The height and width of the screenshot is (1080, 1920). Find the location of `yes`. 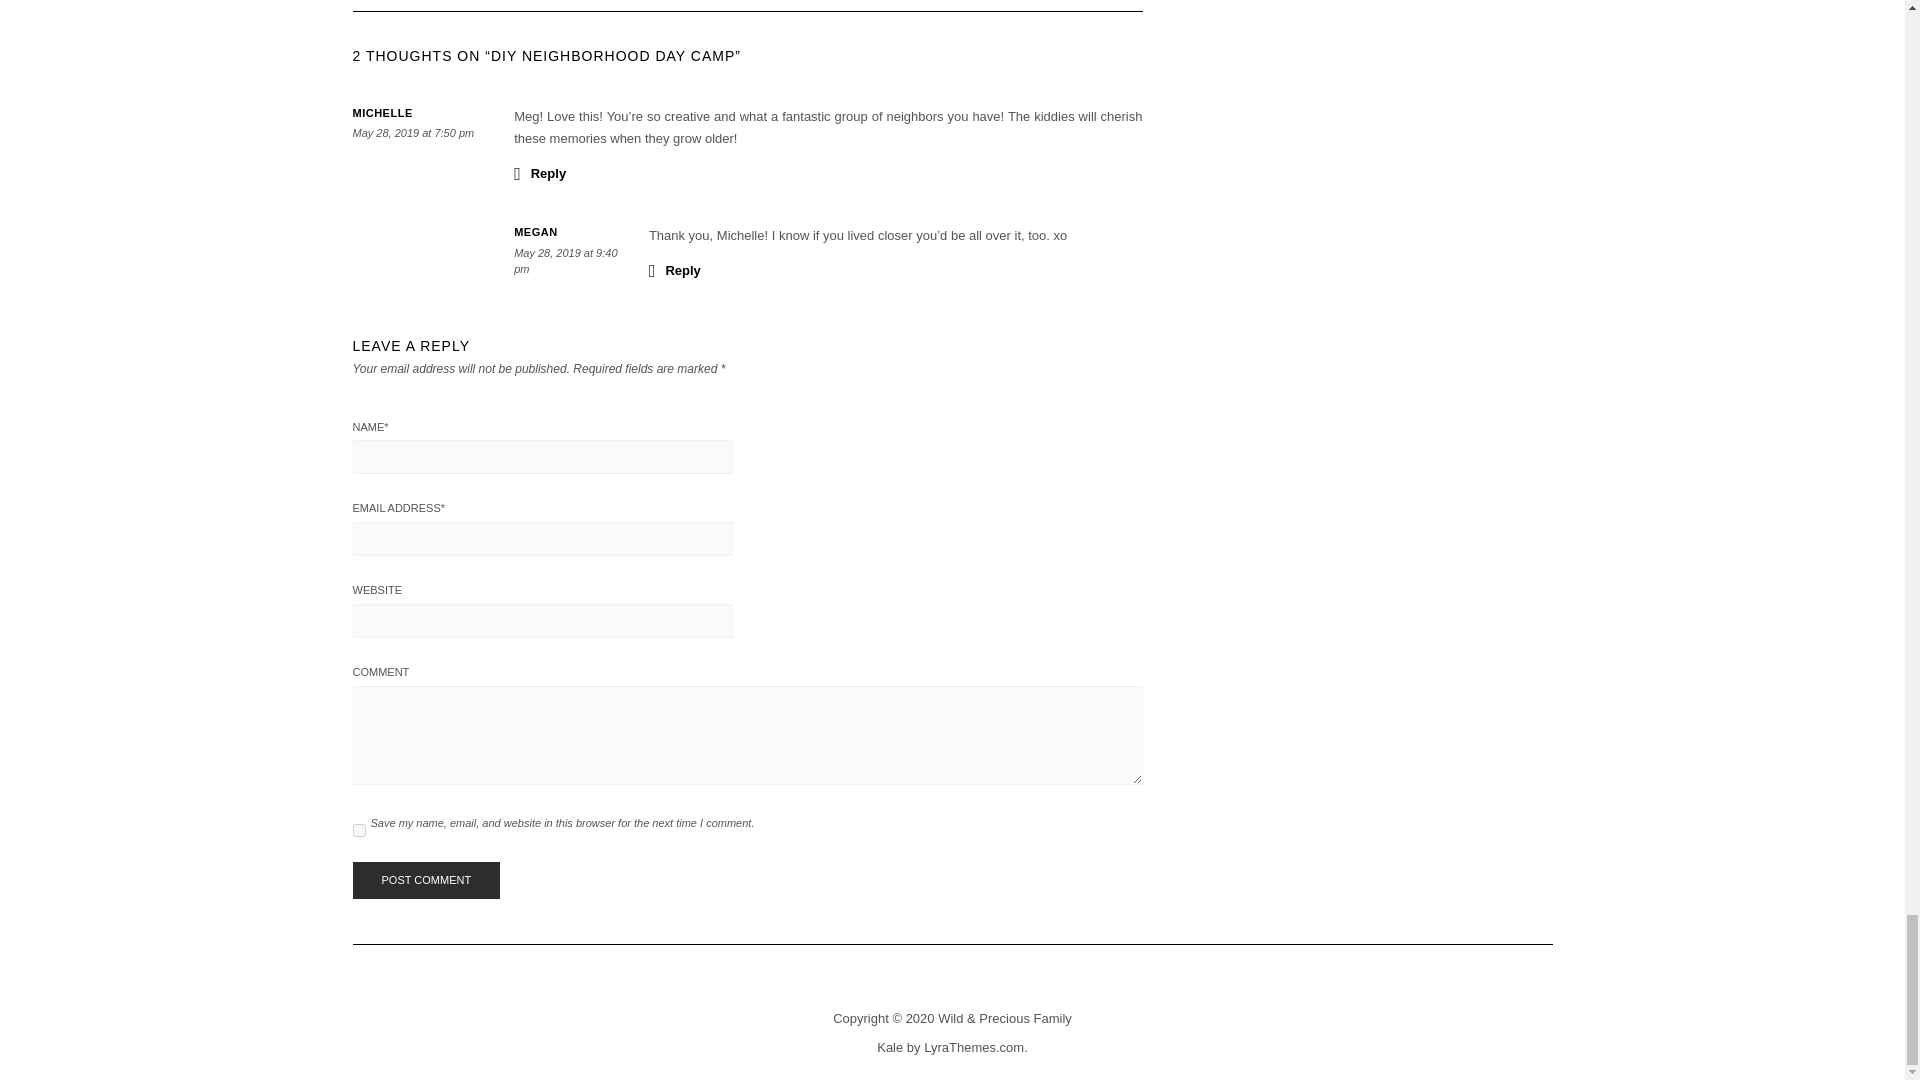

yes is located at coordinates (358, 830).